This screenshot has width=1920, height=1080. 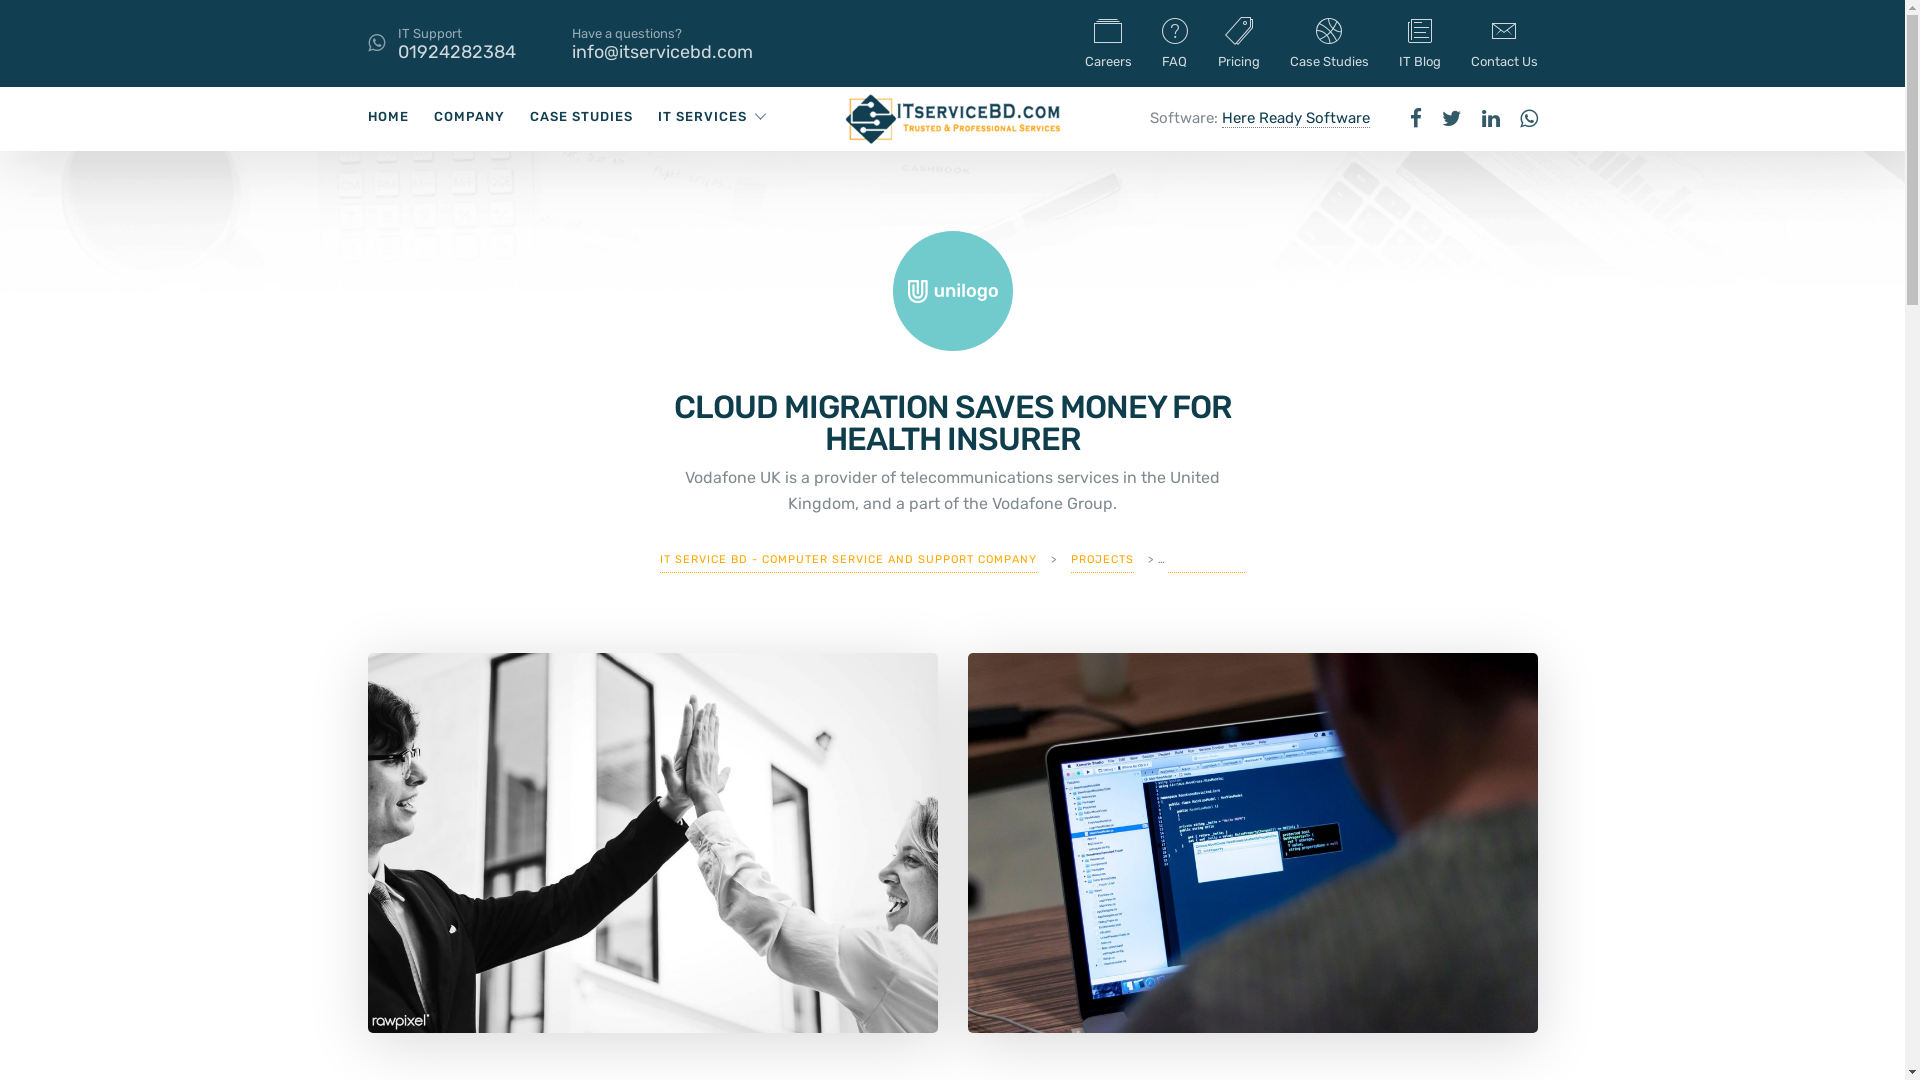 I want to click on HEALTHCARE INDUSTRY, so click(x=1240, y=559).